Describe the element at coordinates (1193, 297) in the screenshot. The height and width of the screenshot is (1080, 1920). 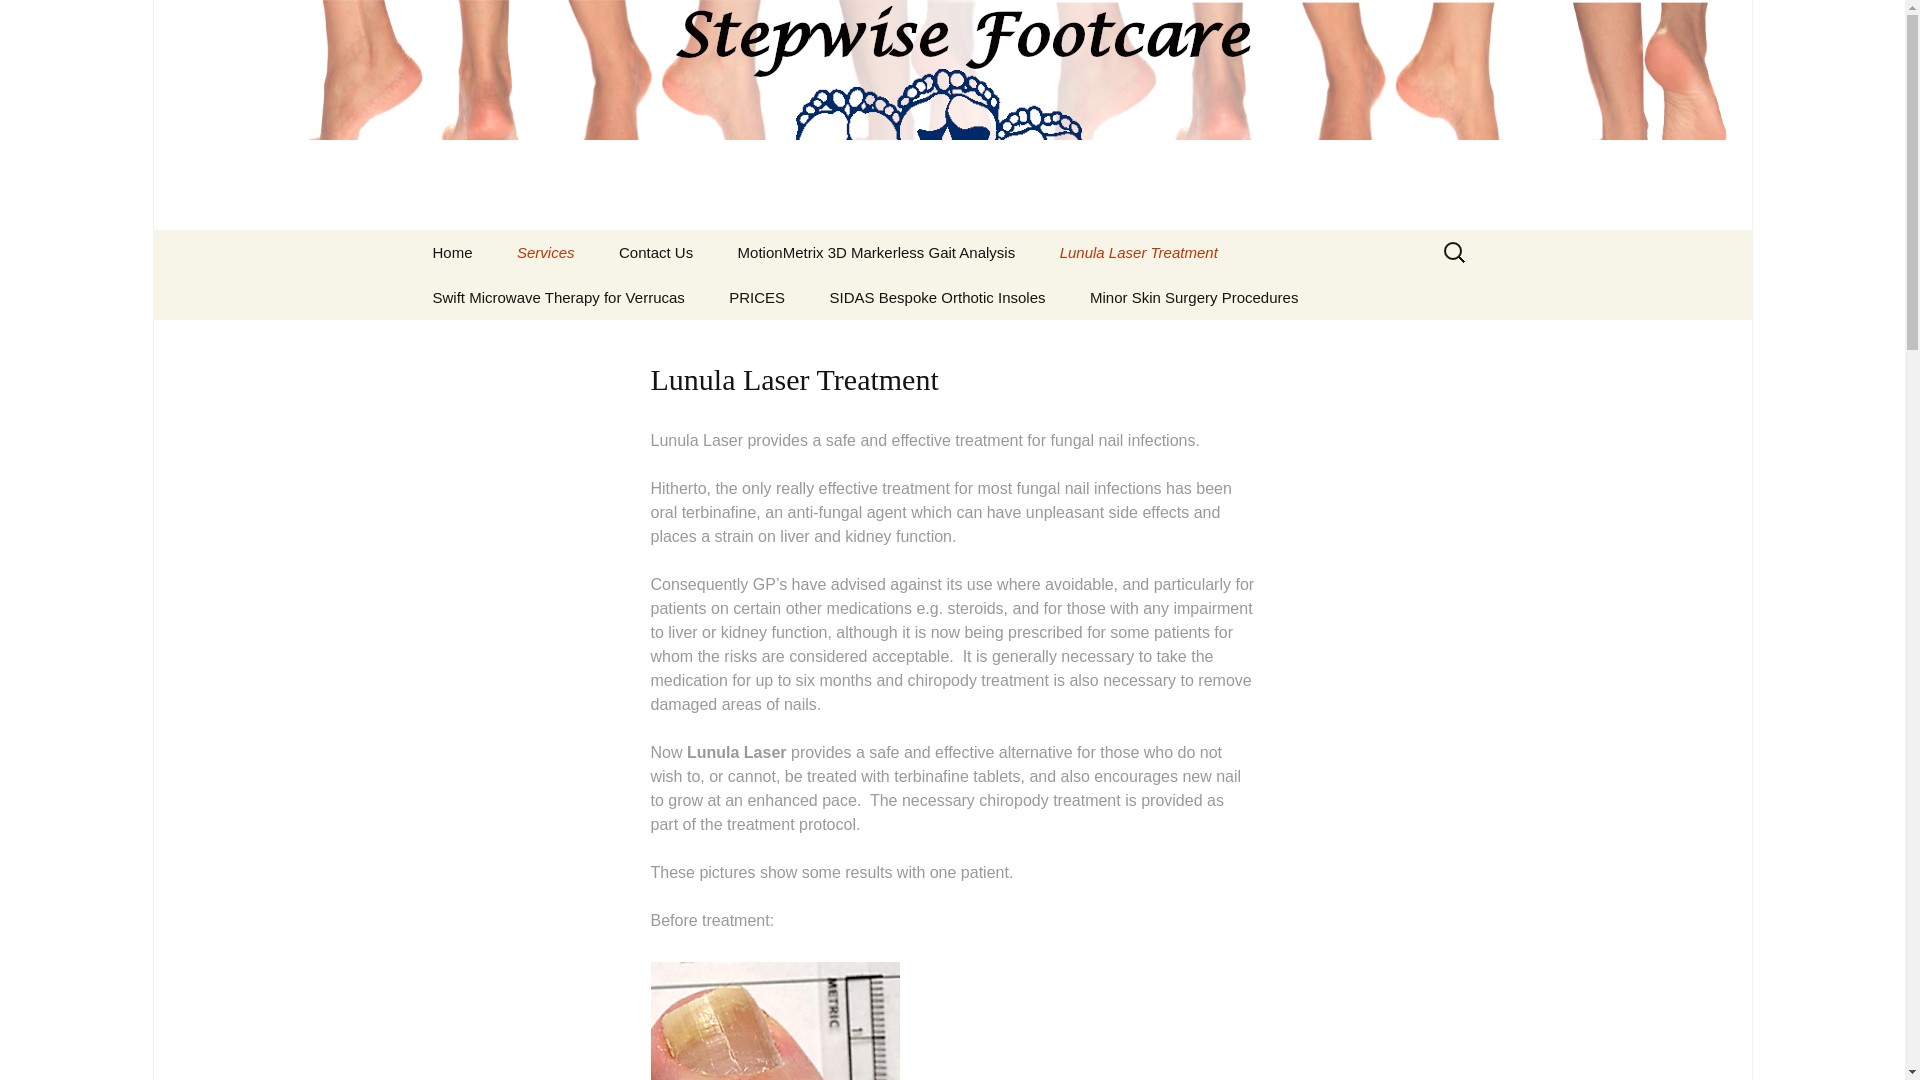
I see `Minor Skin Surgery Procedures` at that location.